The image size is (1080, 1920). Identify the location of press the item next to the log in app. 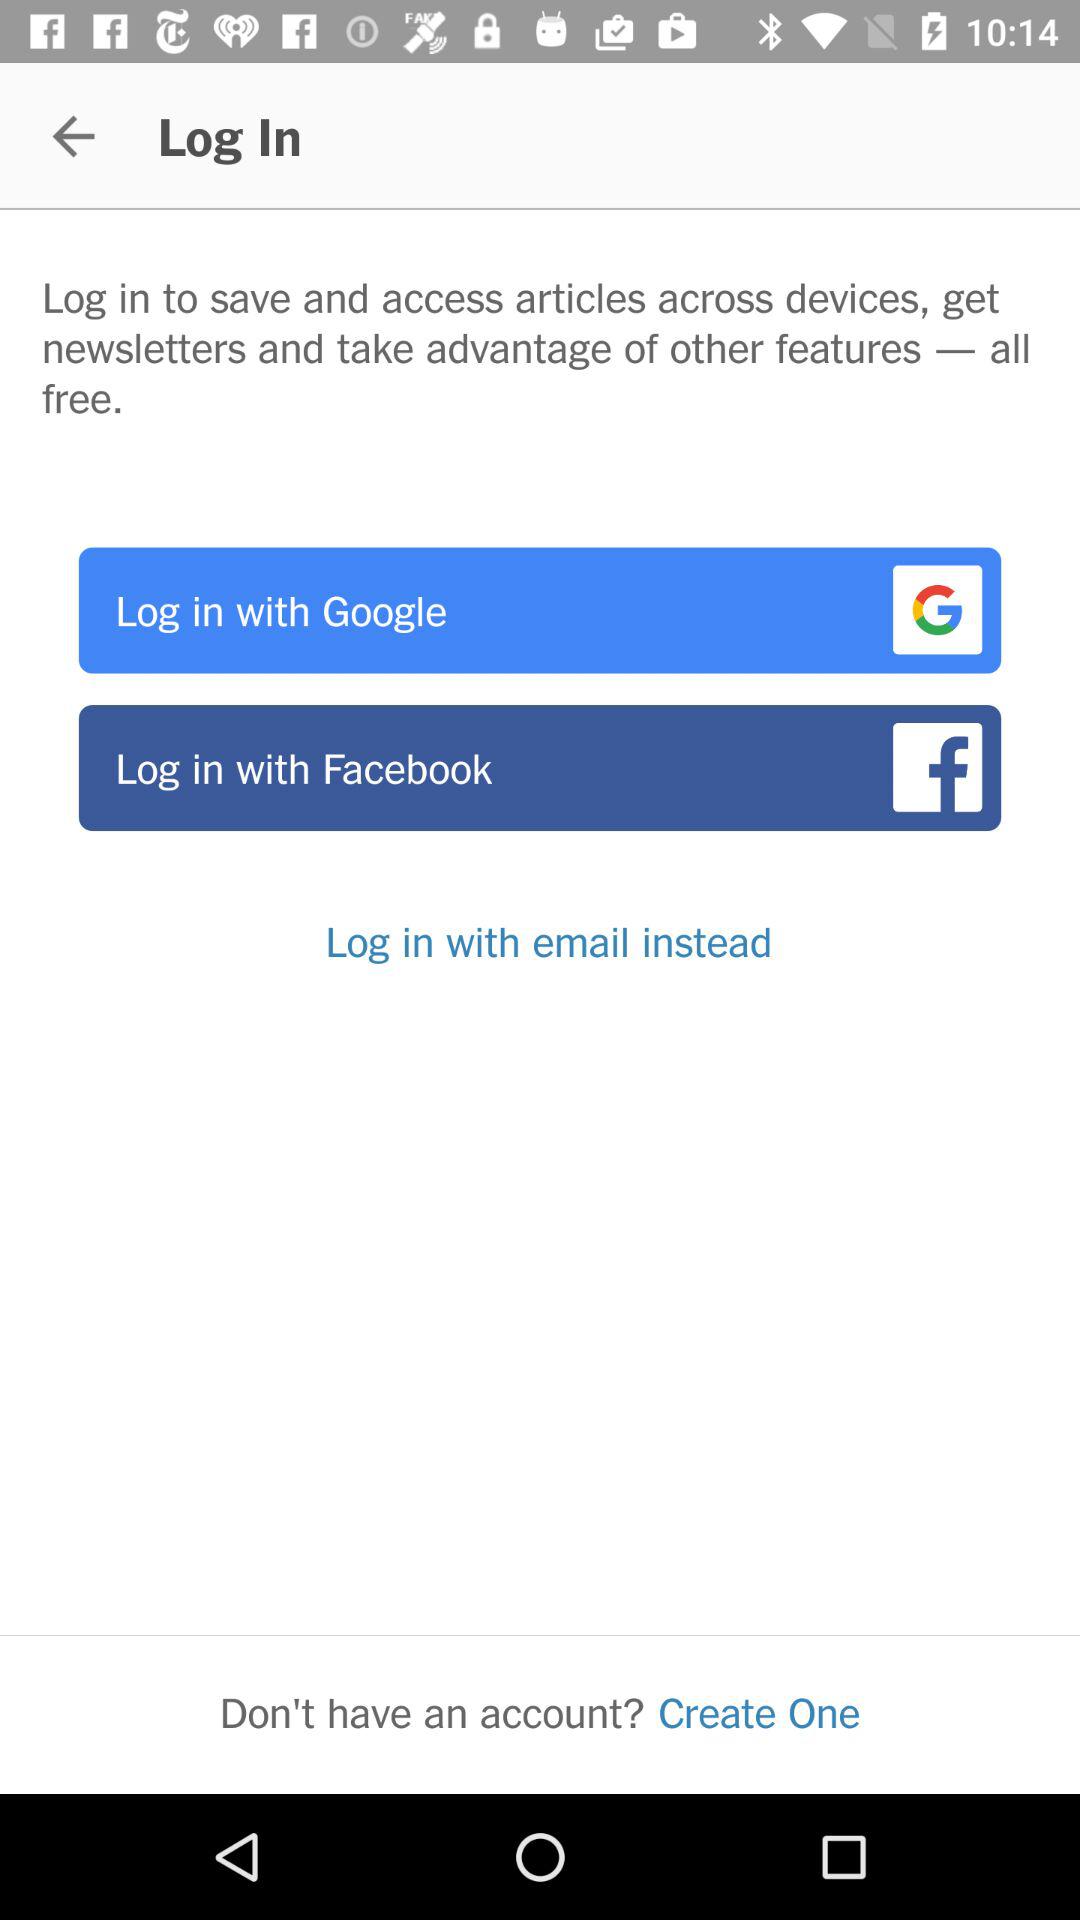
(73, 136).